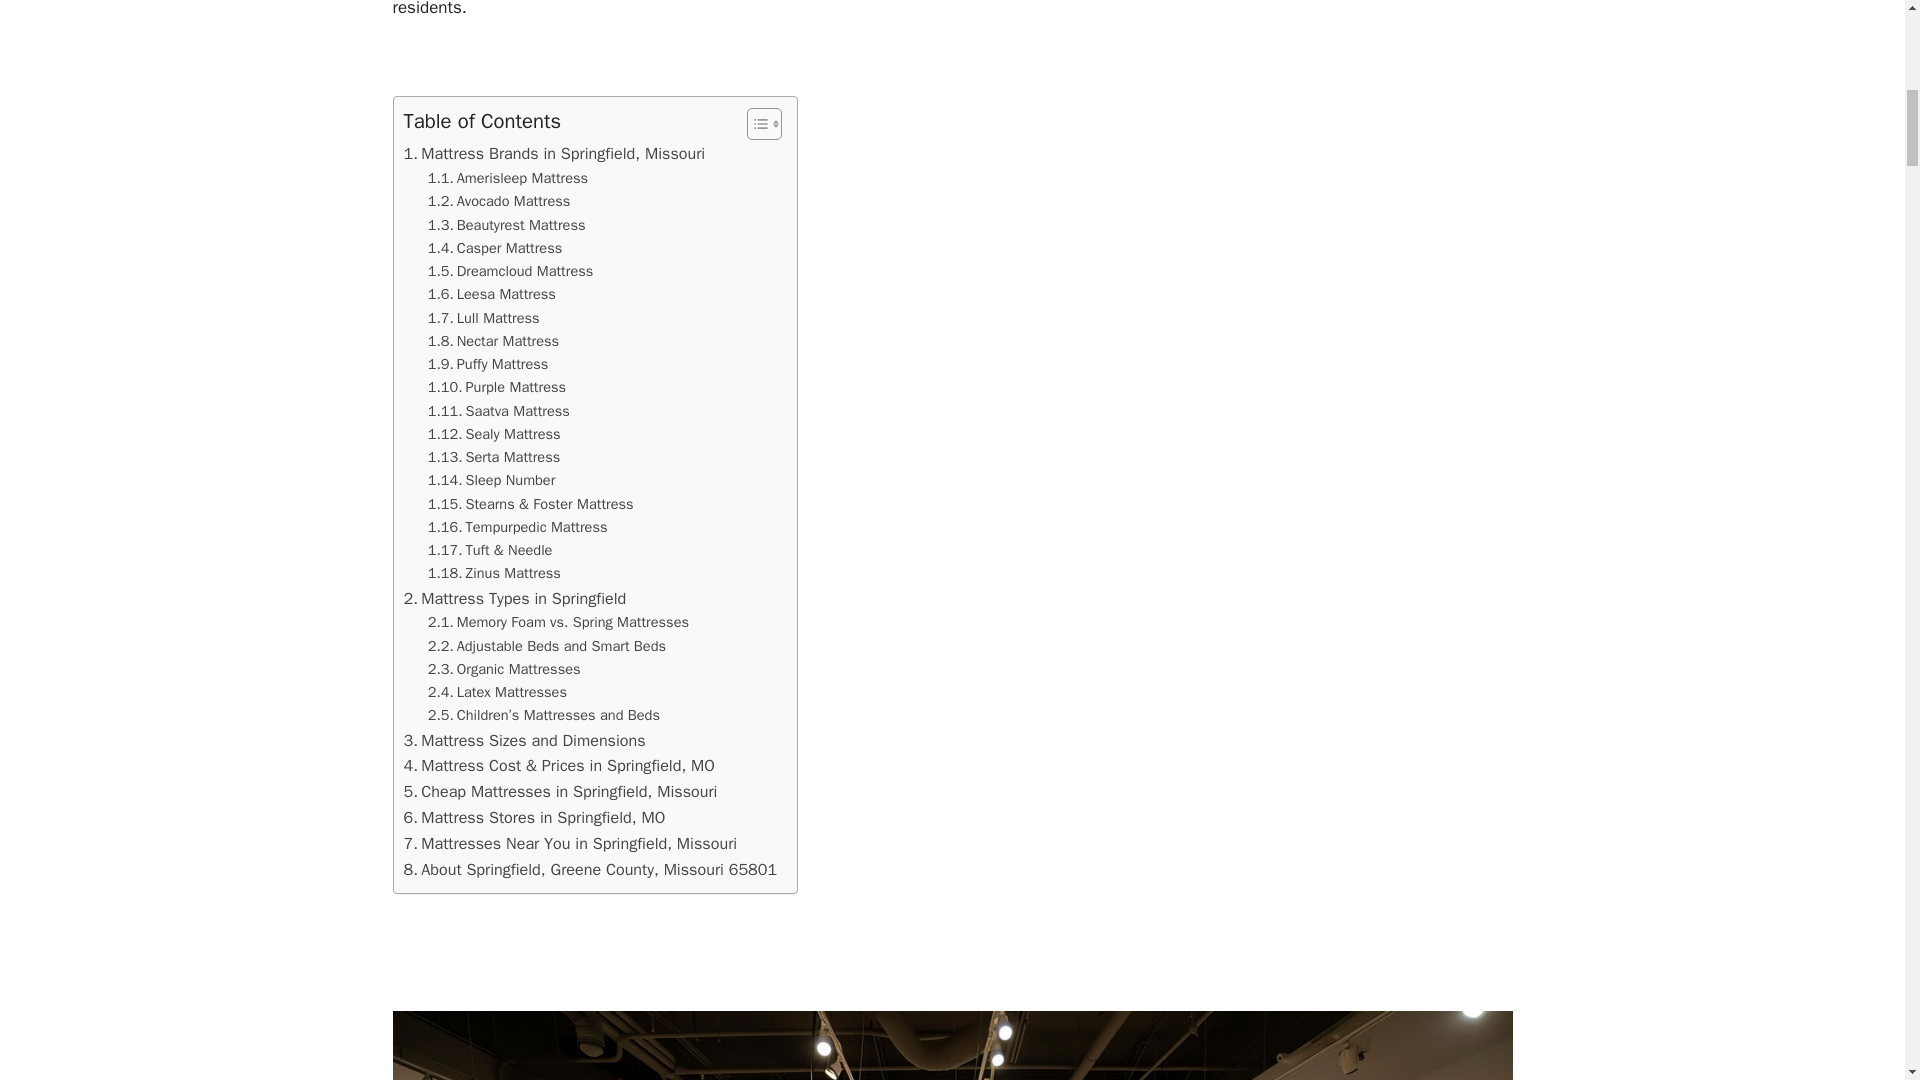 The image size is (1920, 1080). I want to click on Beautyrest Mattress, so click(506, 224).